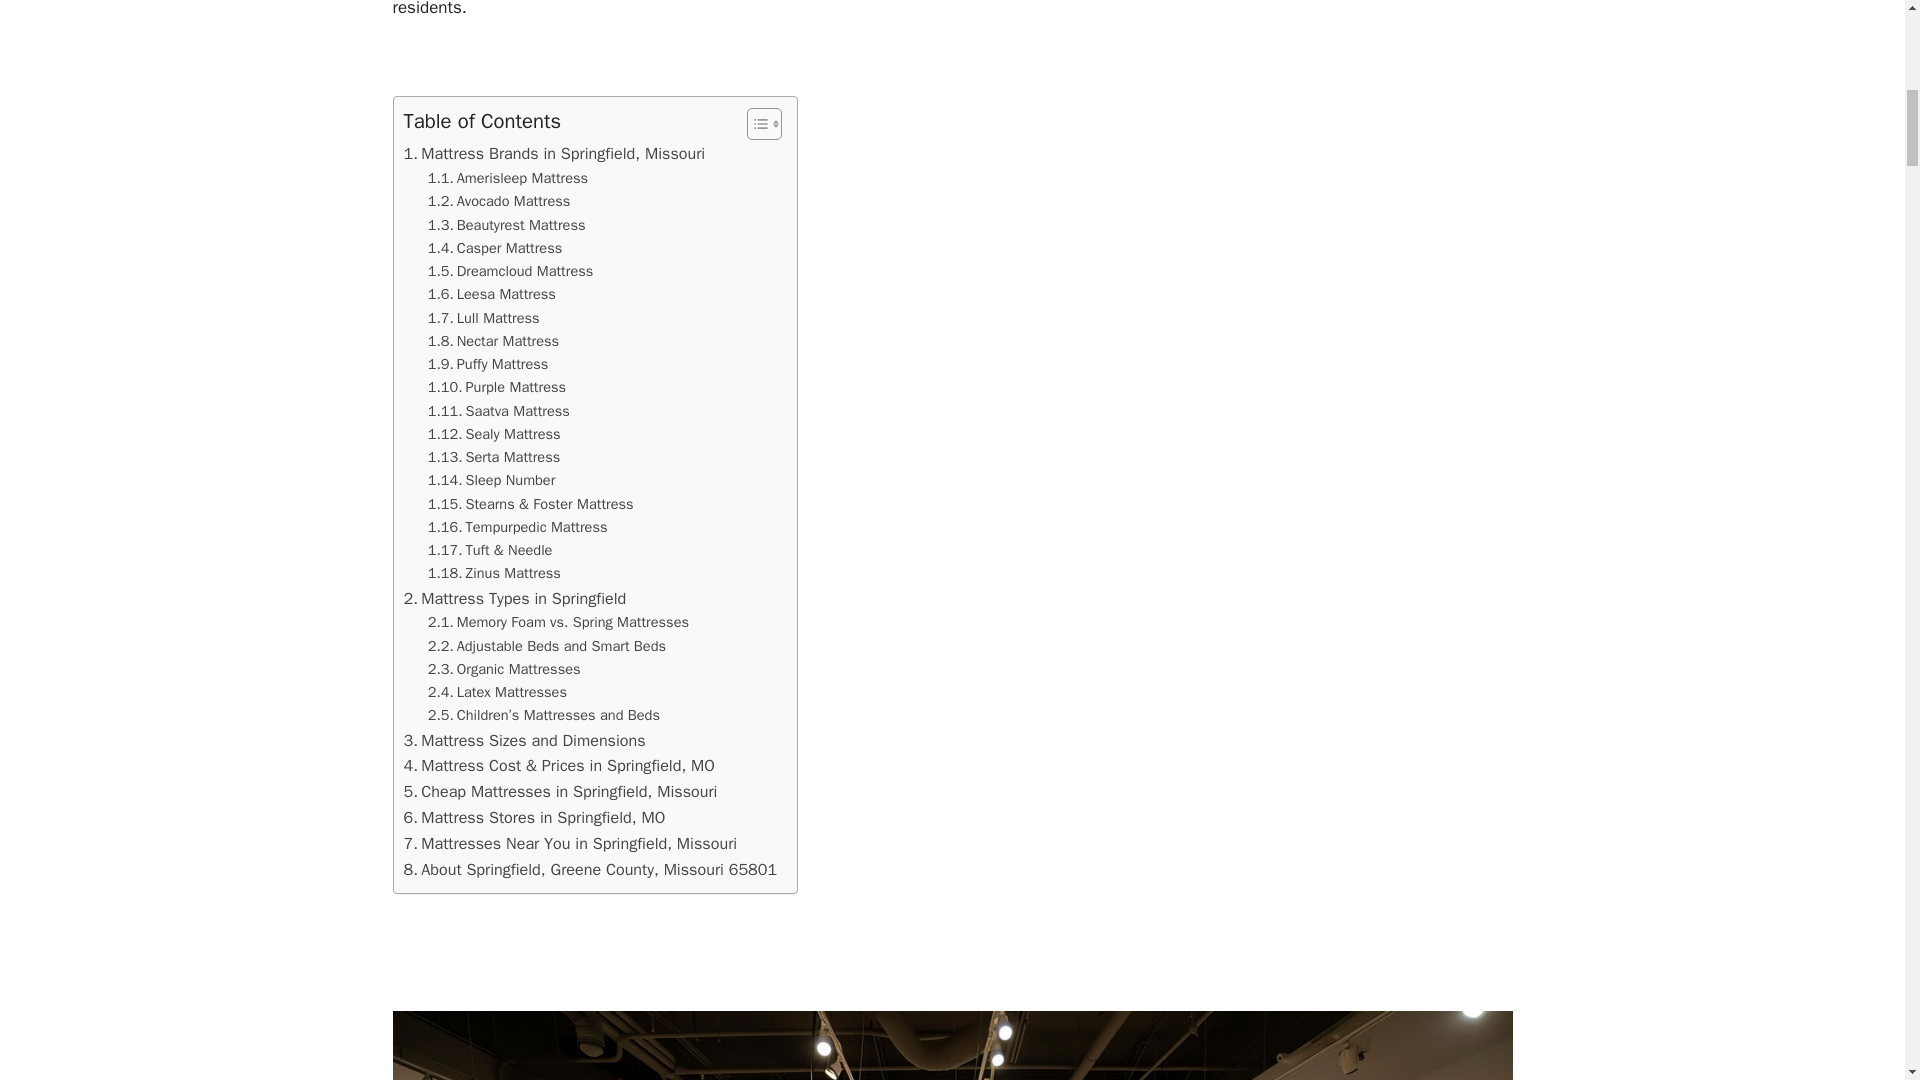 The image size is (1920, 1080). I want to click on Beautyrest Mattress, so click(506, 224).